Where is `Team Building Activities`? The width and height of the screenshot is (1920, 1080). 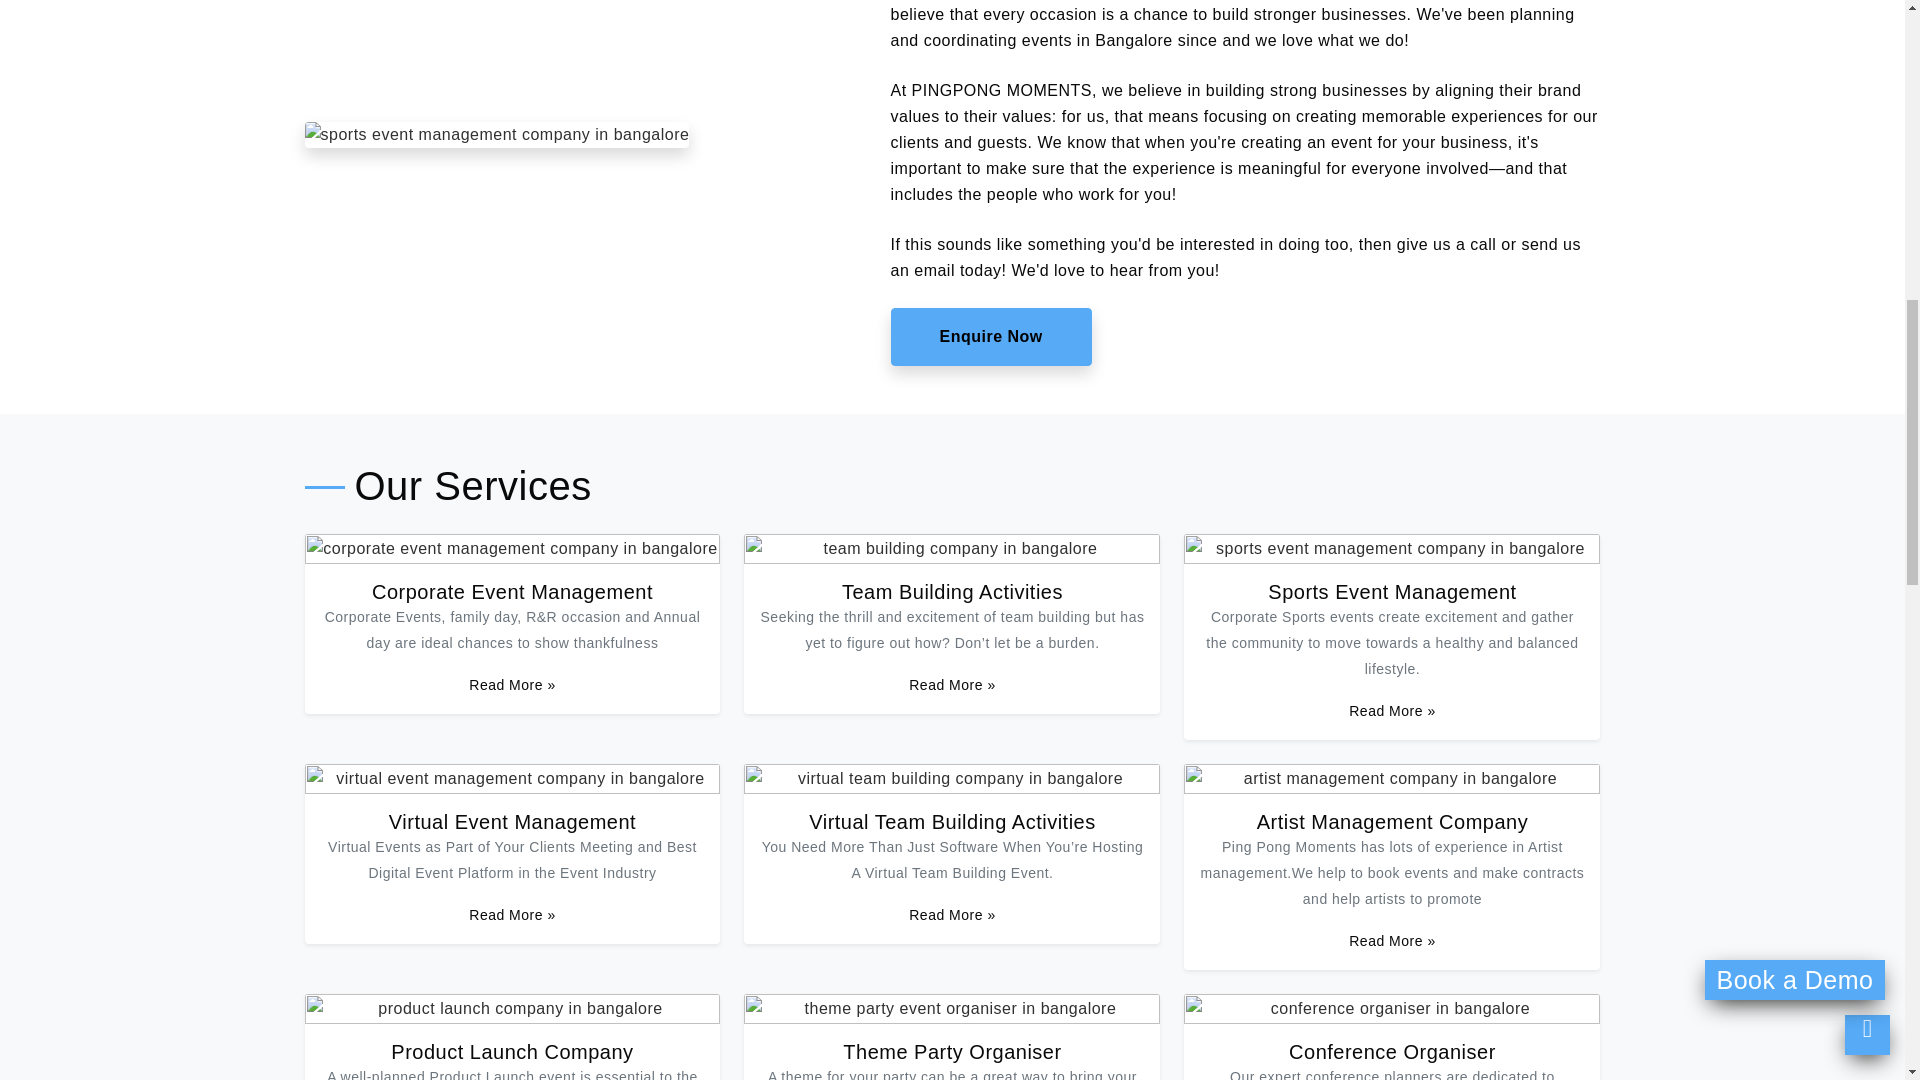 Team Building Activities is located at coordinates (952, 592).